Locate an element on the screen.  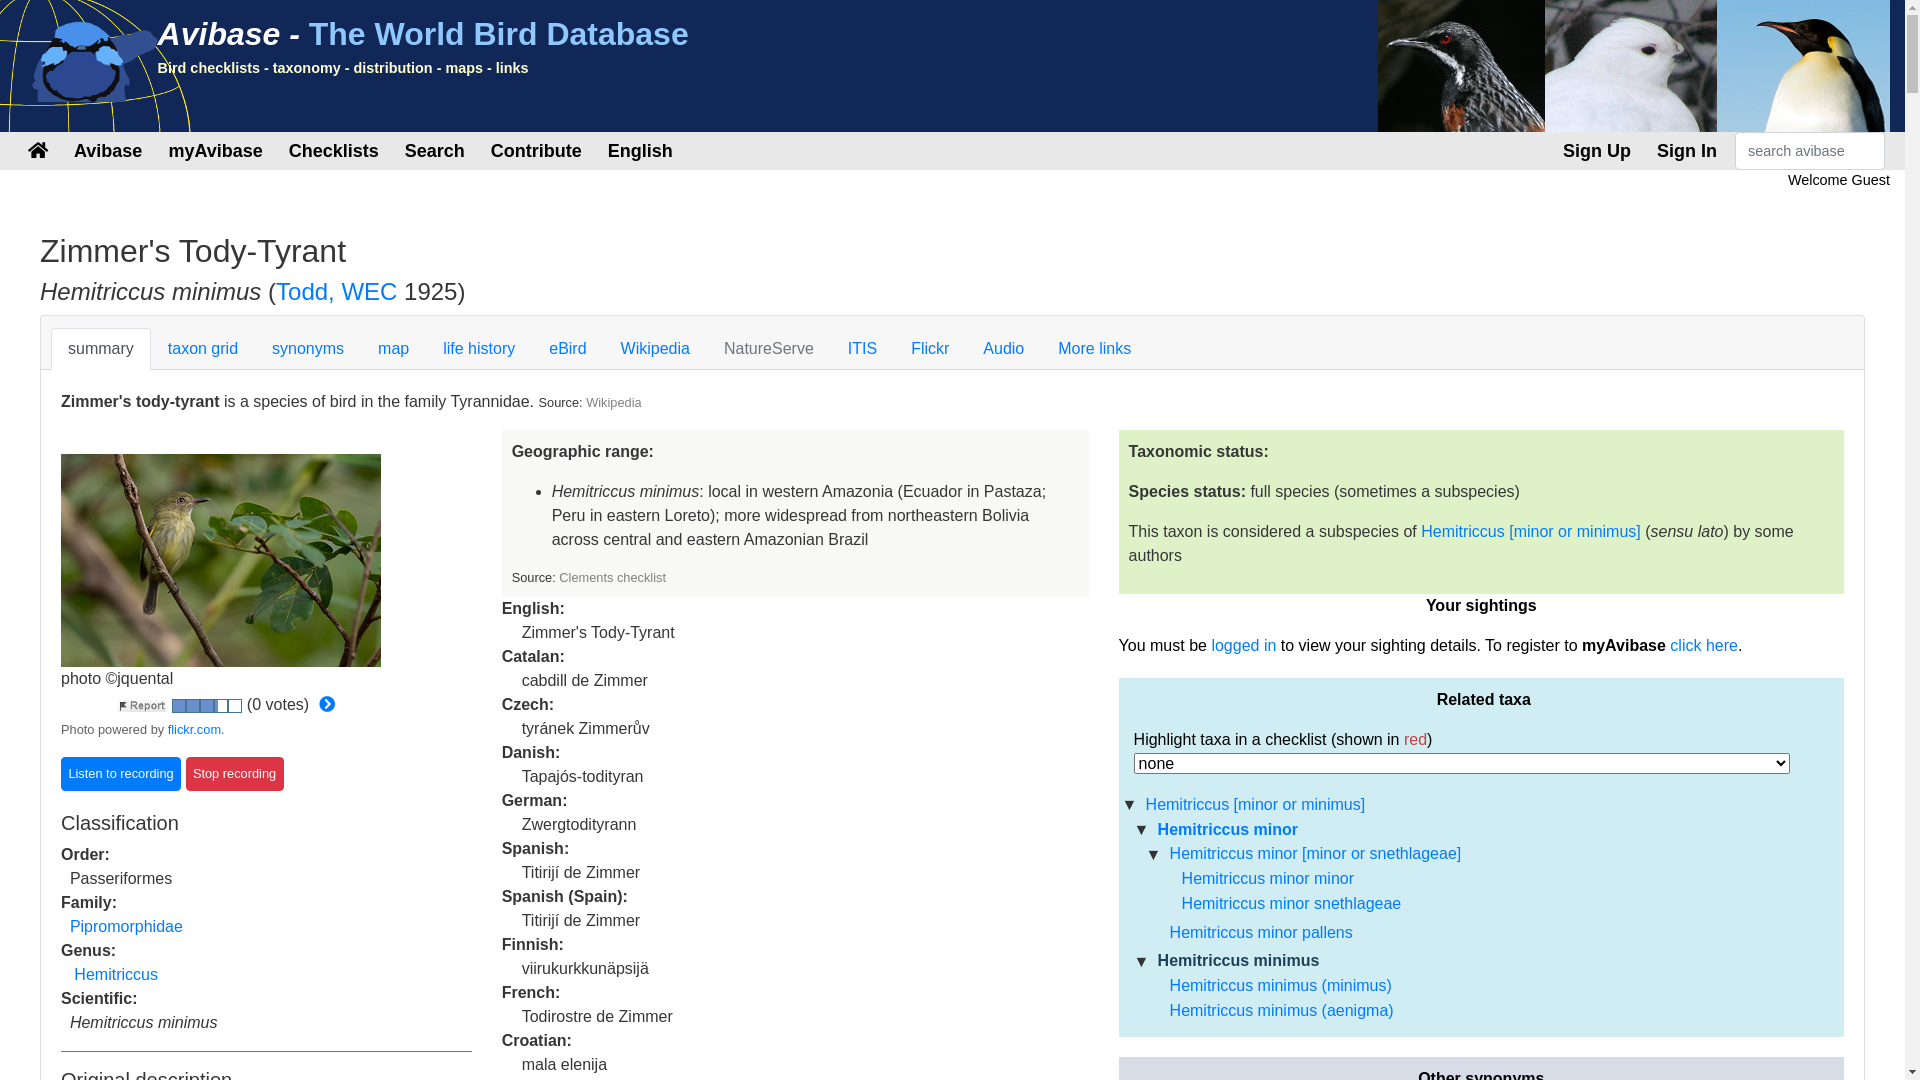
Main page is located at coordinates (38, 150).